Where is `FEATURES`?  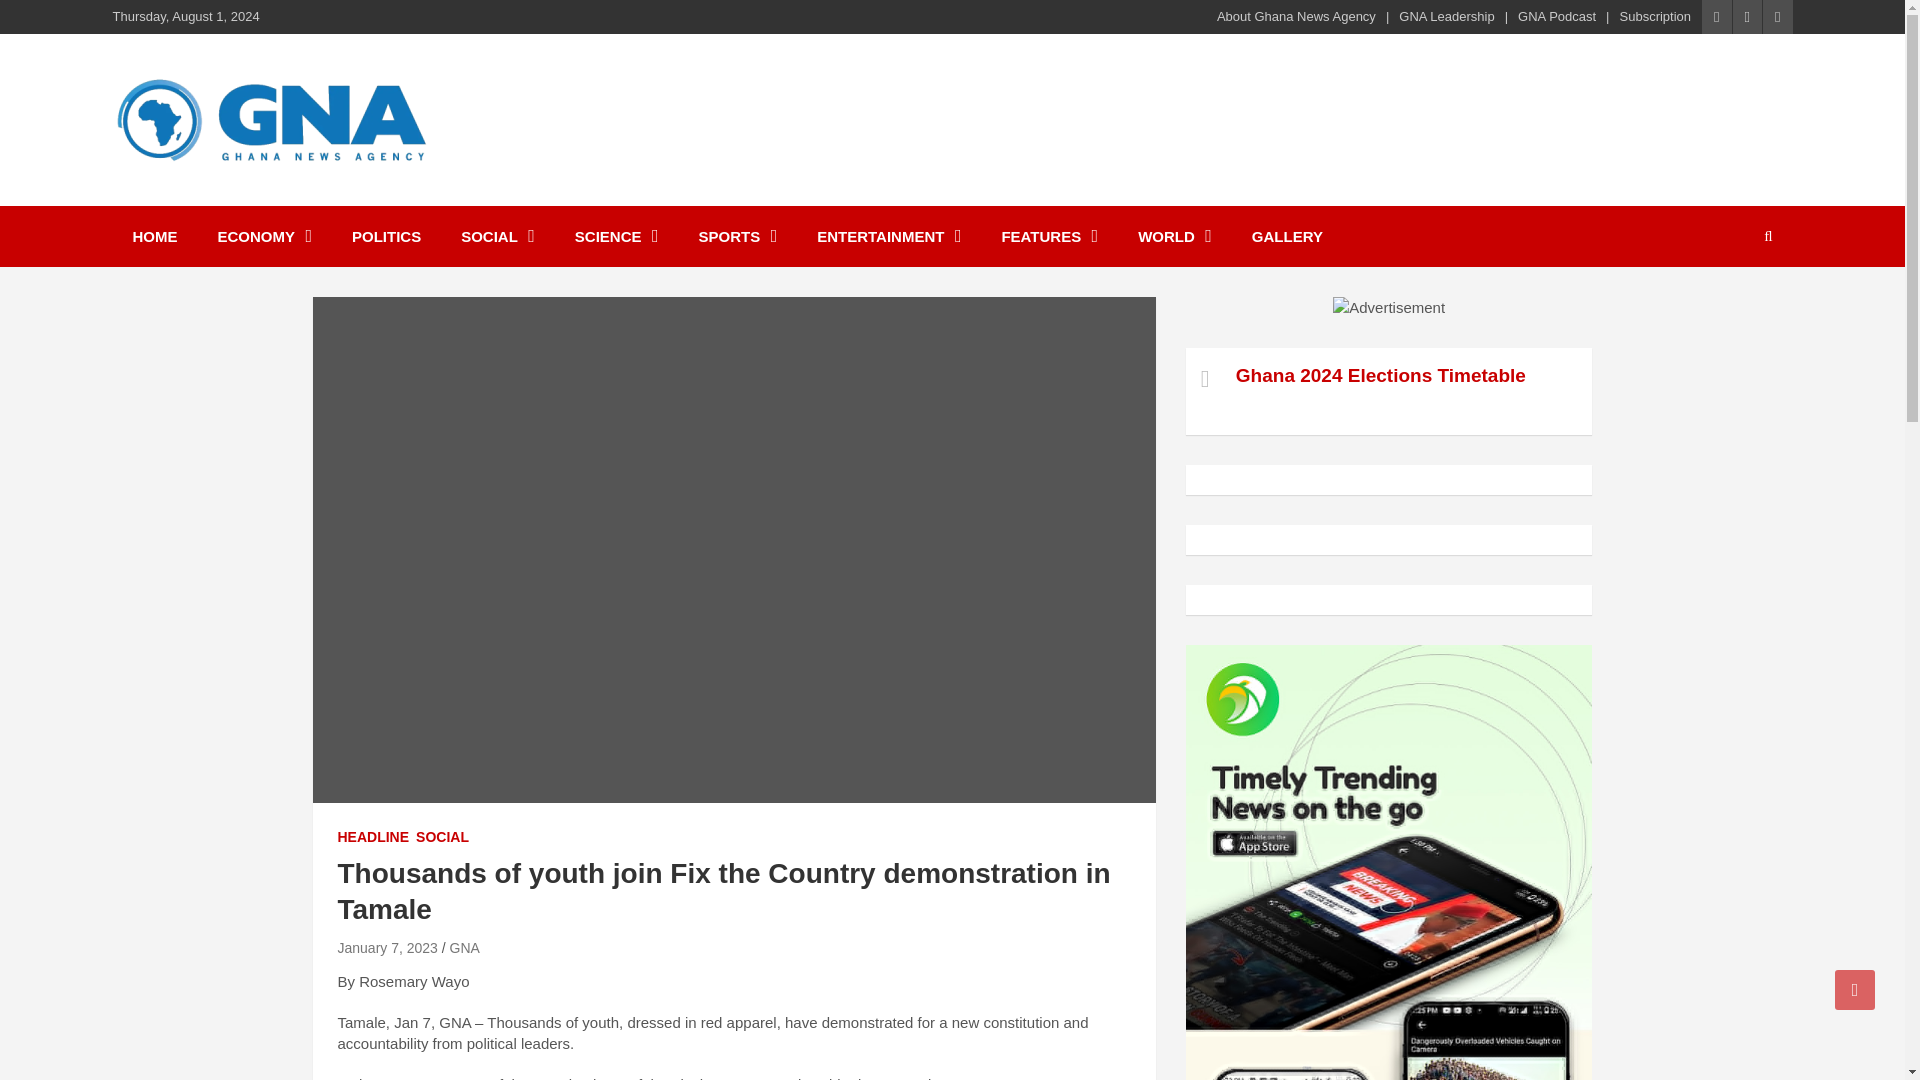 FEATURES is located at coordinates (1049, 236).